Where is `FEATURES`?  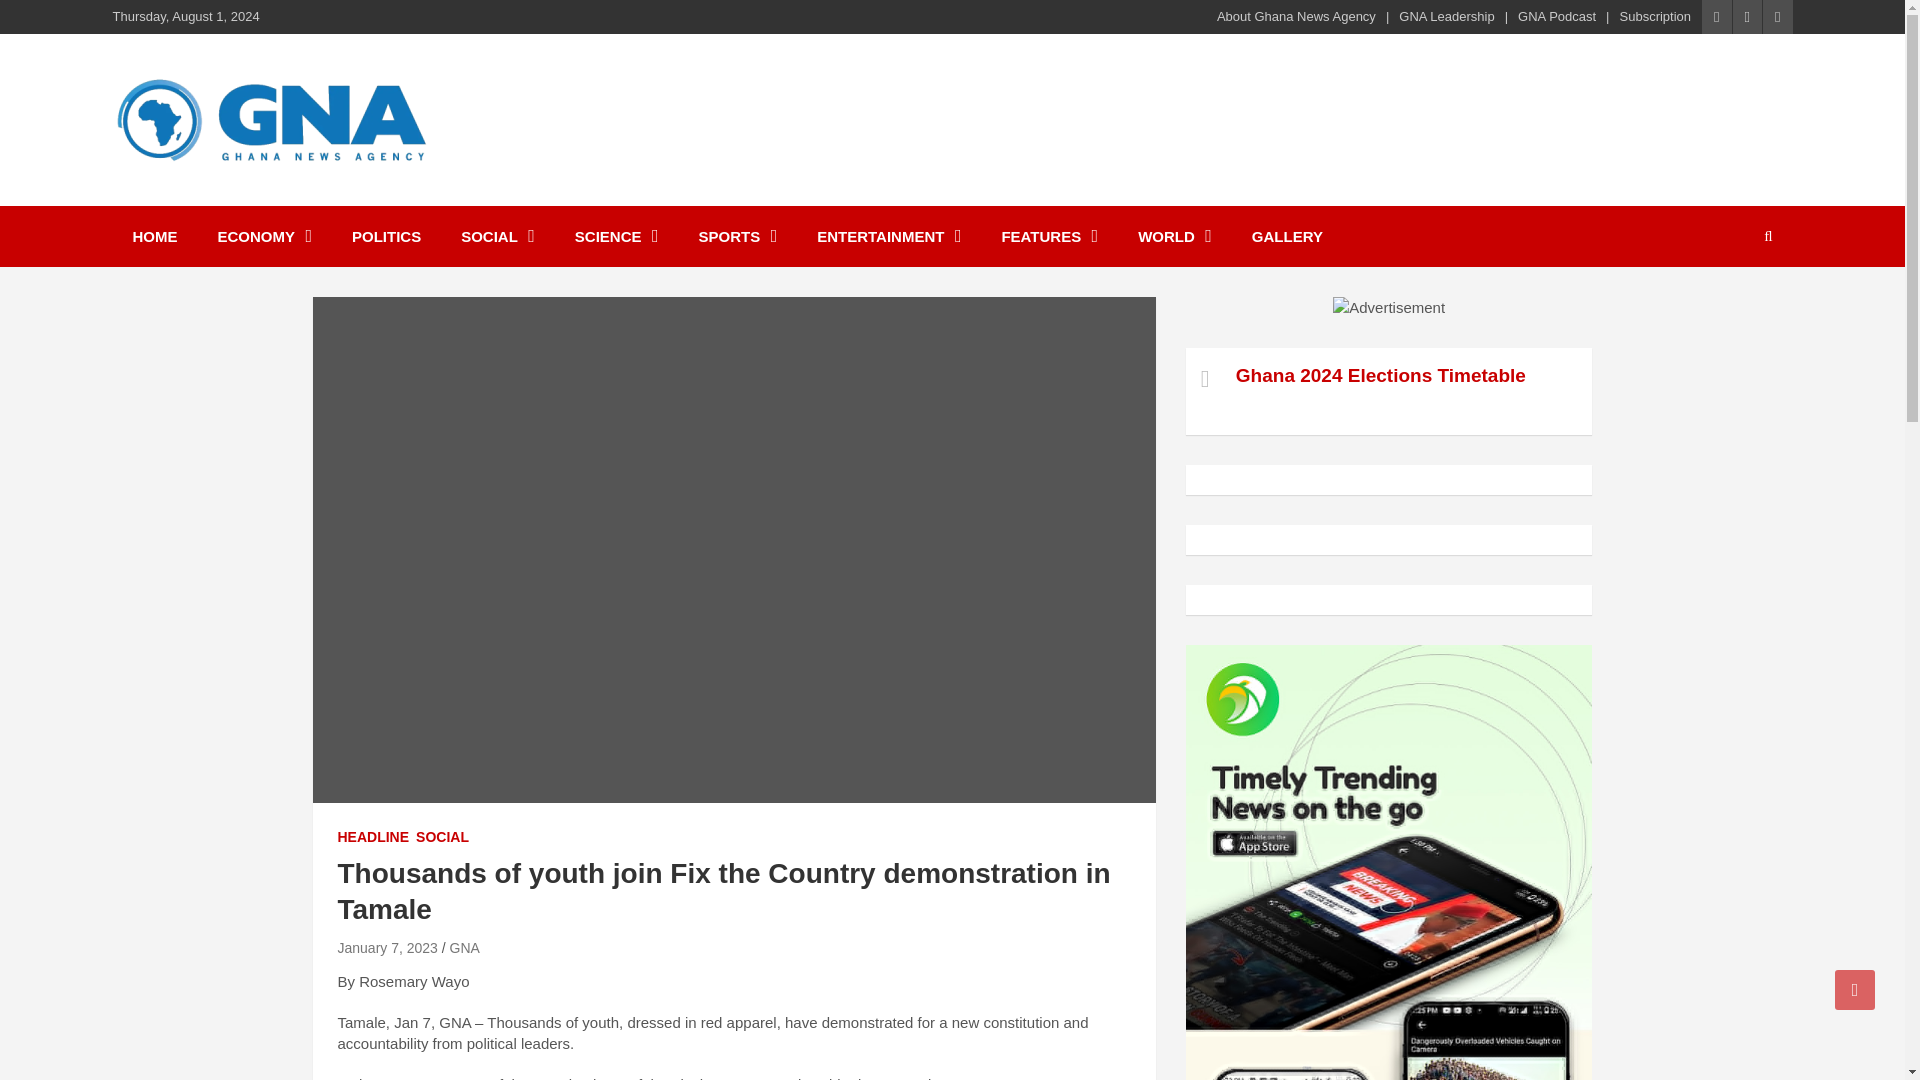 FEATURES is located at coordinates (1049, 236).